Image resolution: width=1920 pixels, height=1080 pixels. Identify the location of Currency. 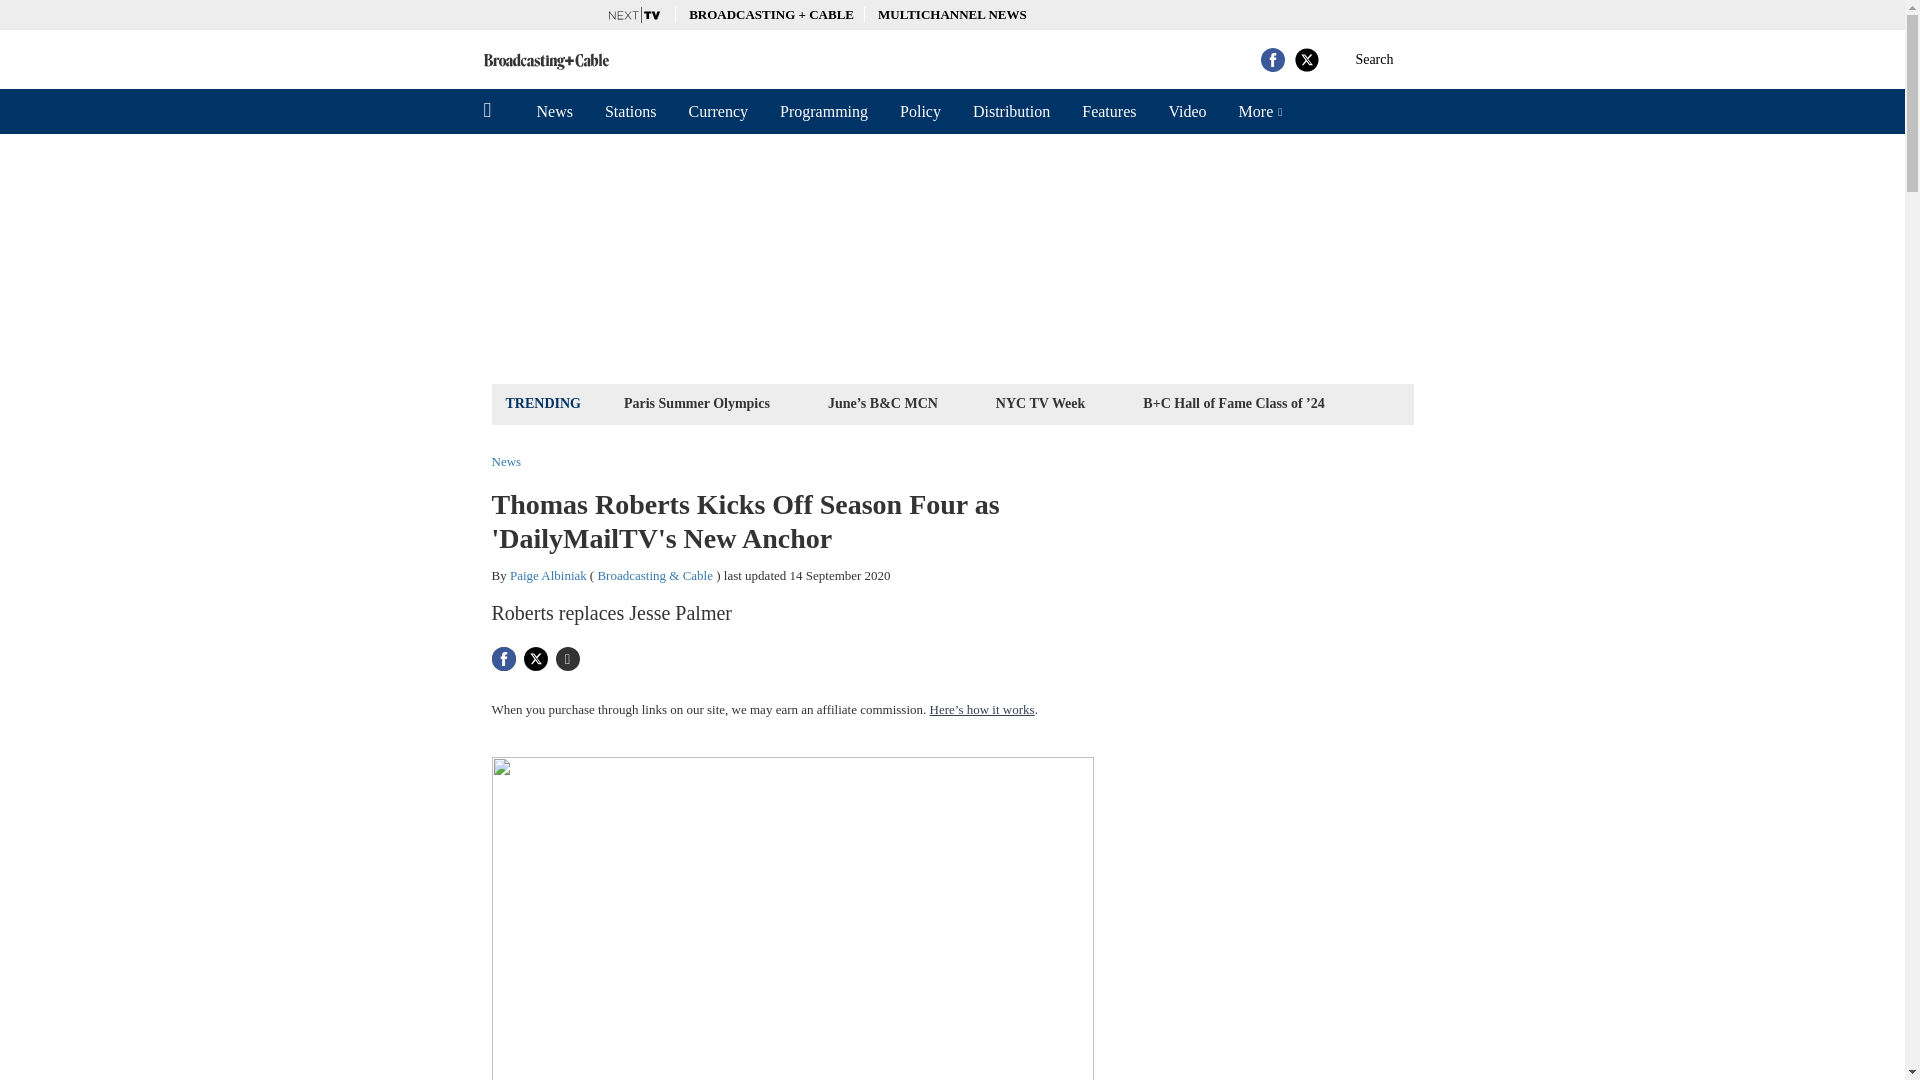
(718, 111).